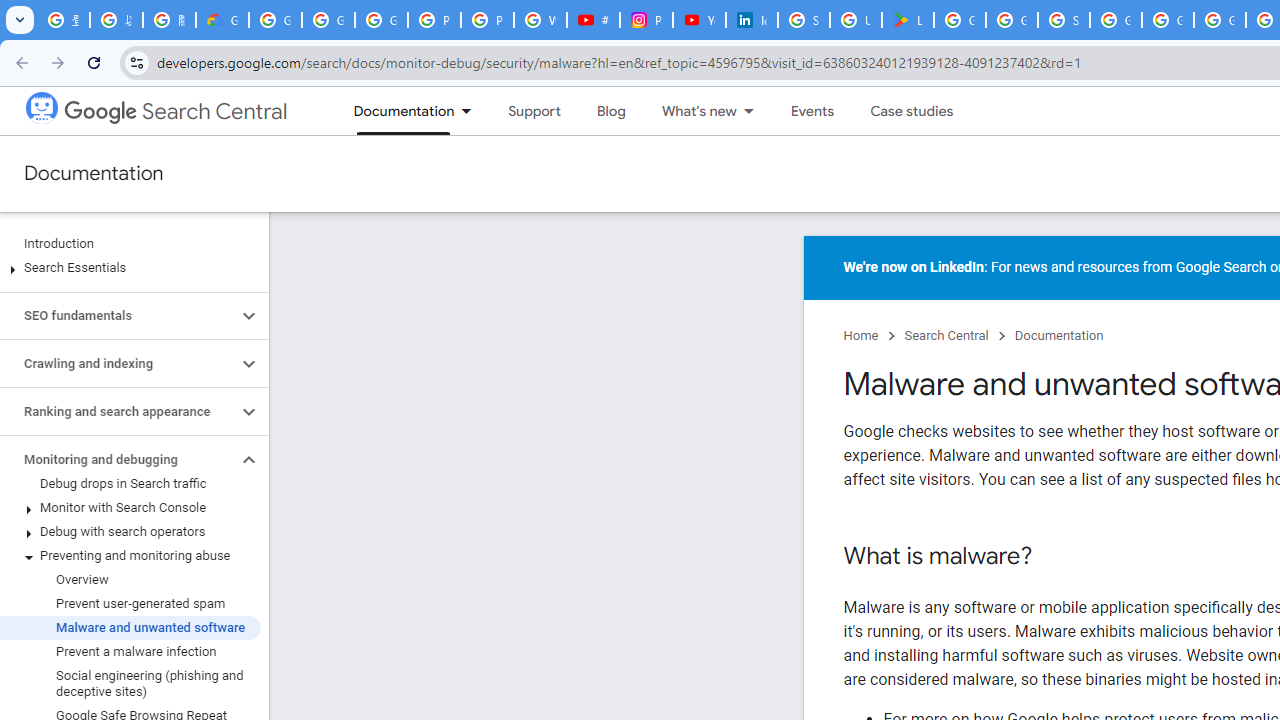 The image size is (1280, 720). What do you see at coordinates (472, 111) in the screenshot?
I see `Dropdown menu for Documentation` at bounding box center [472, 111].